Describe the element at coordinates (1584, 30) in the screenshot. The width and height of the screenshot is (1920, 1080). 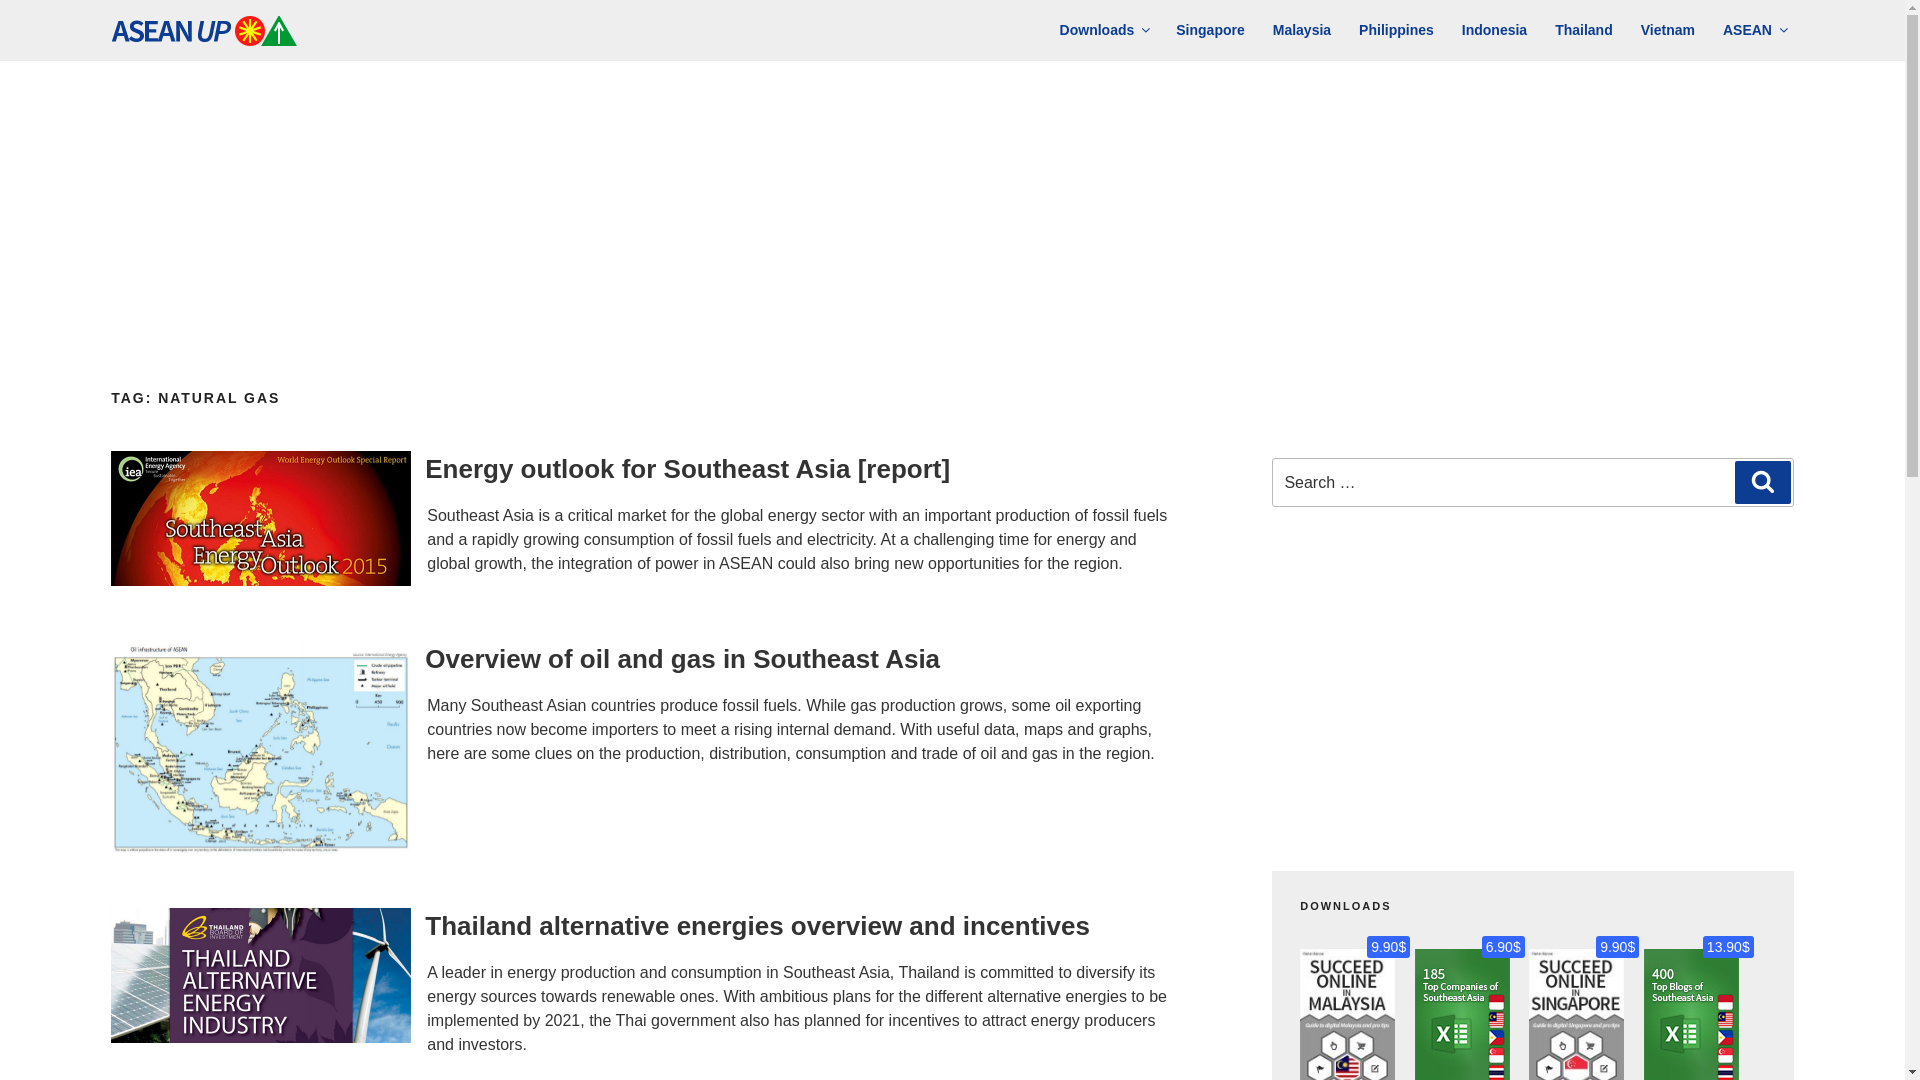
I see `Thailand` at that location.